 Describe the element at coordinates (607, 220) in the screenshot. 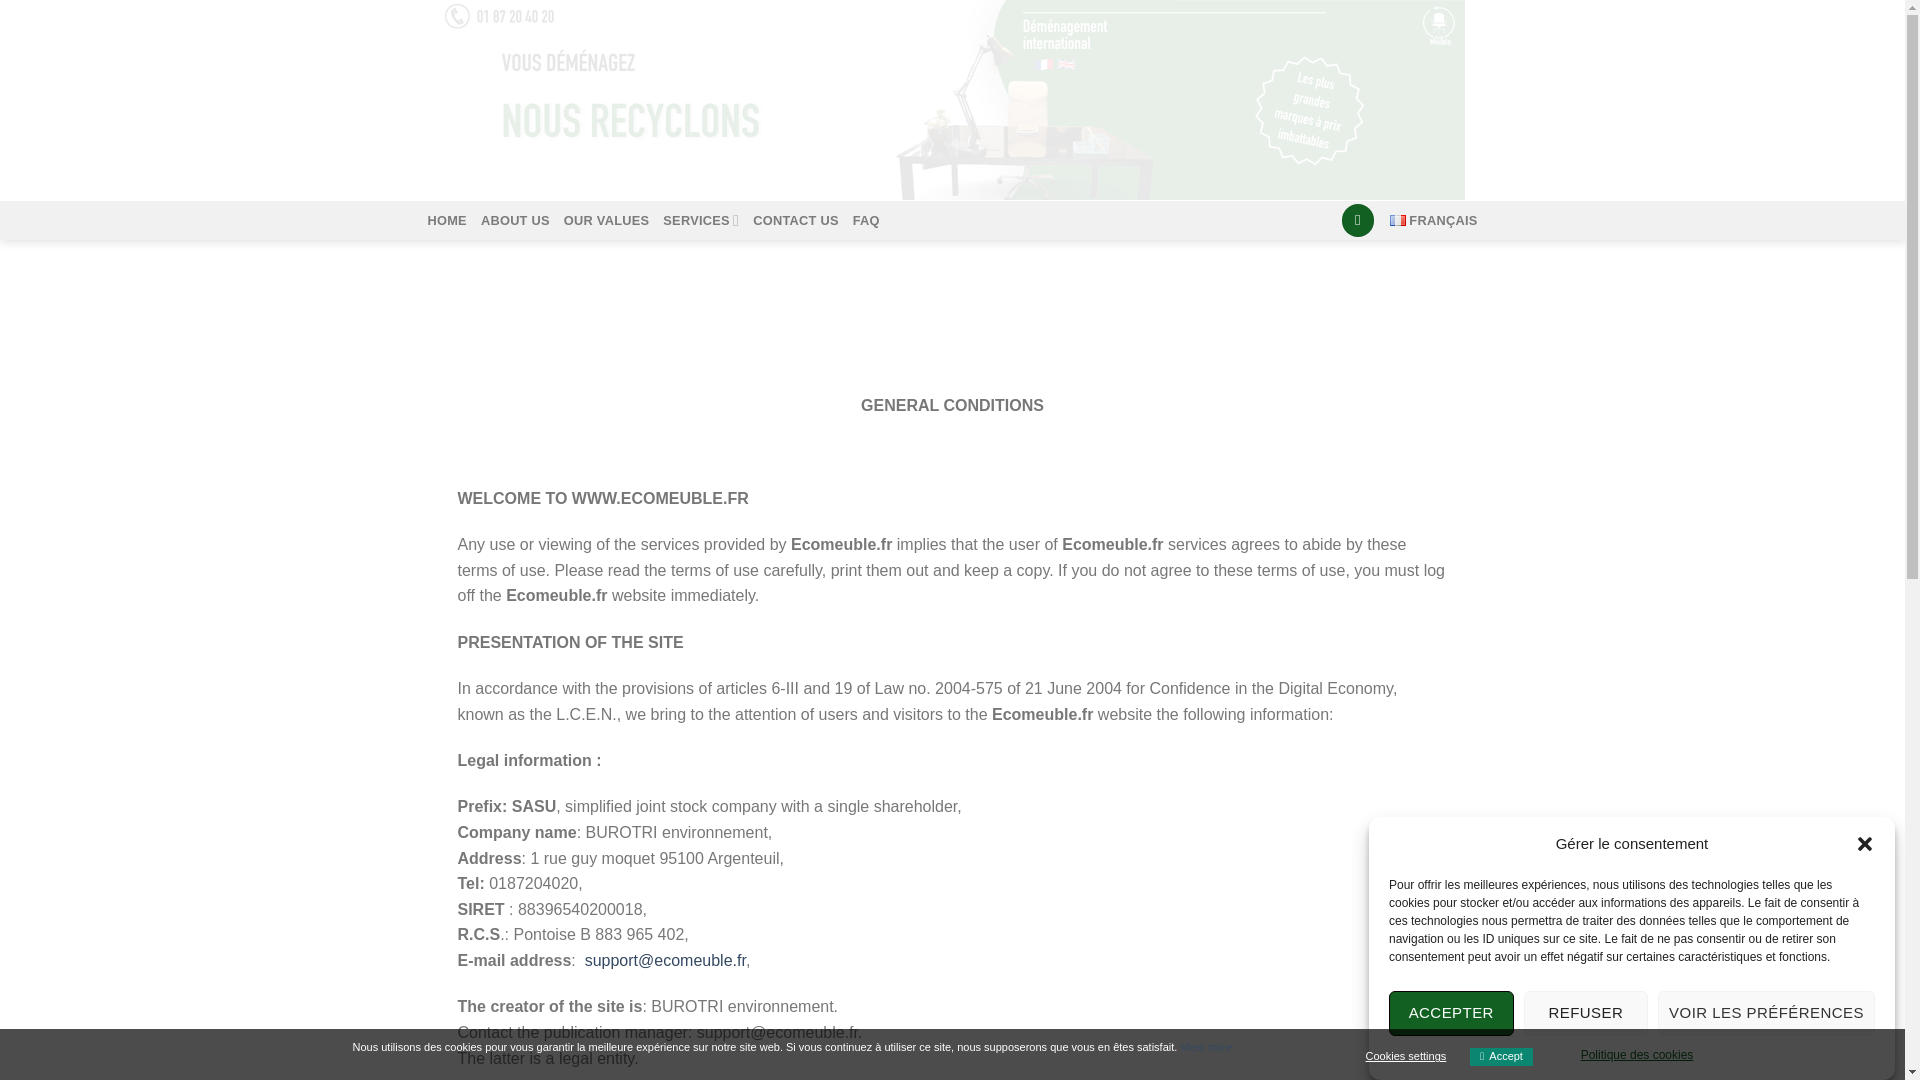

I see `OUR VALUES` at that location.